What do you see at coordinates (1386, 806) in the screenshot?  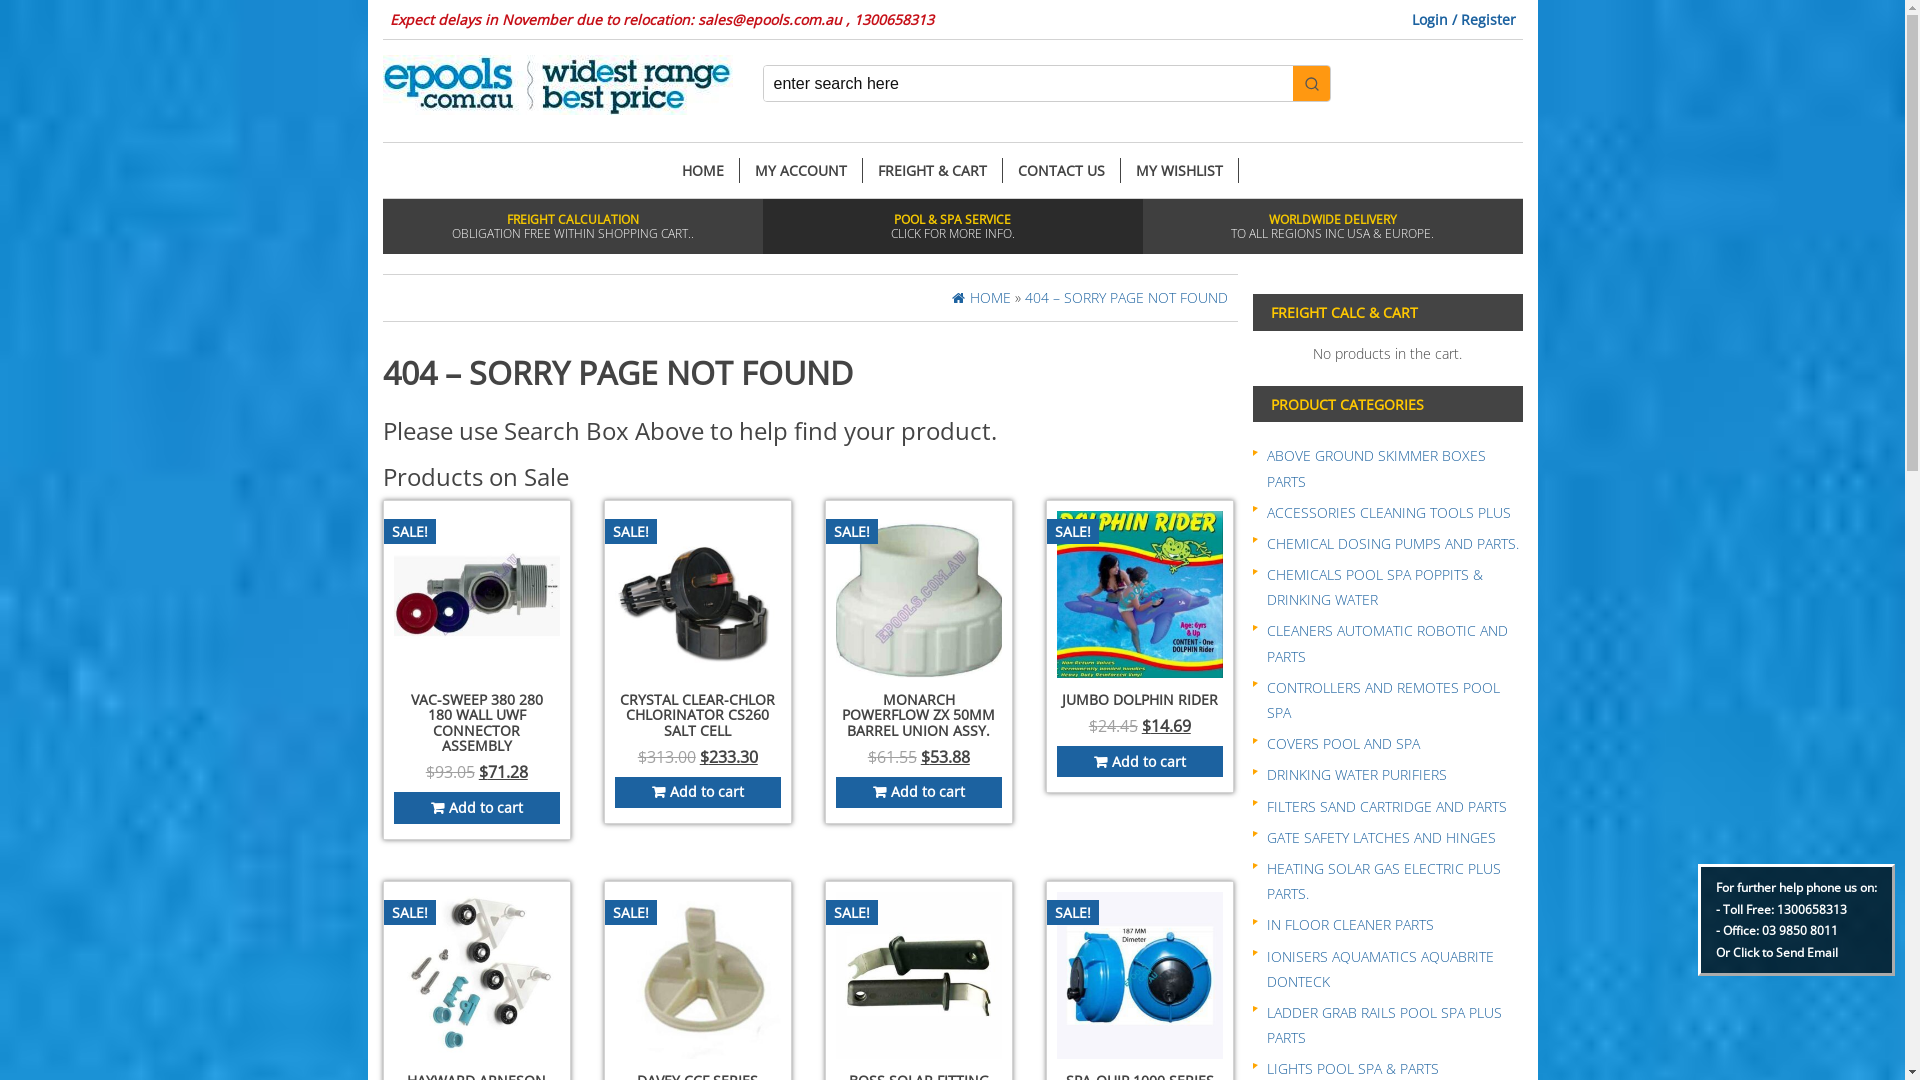 I see `FILTERS SAND CARTRIDGE AND PARTS` at bounding box center [1386, 806].